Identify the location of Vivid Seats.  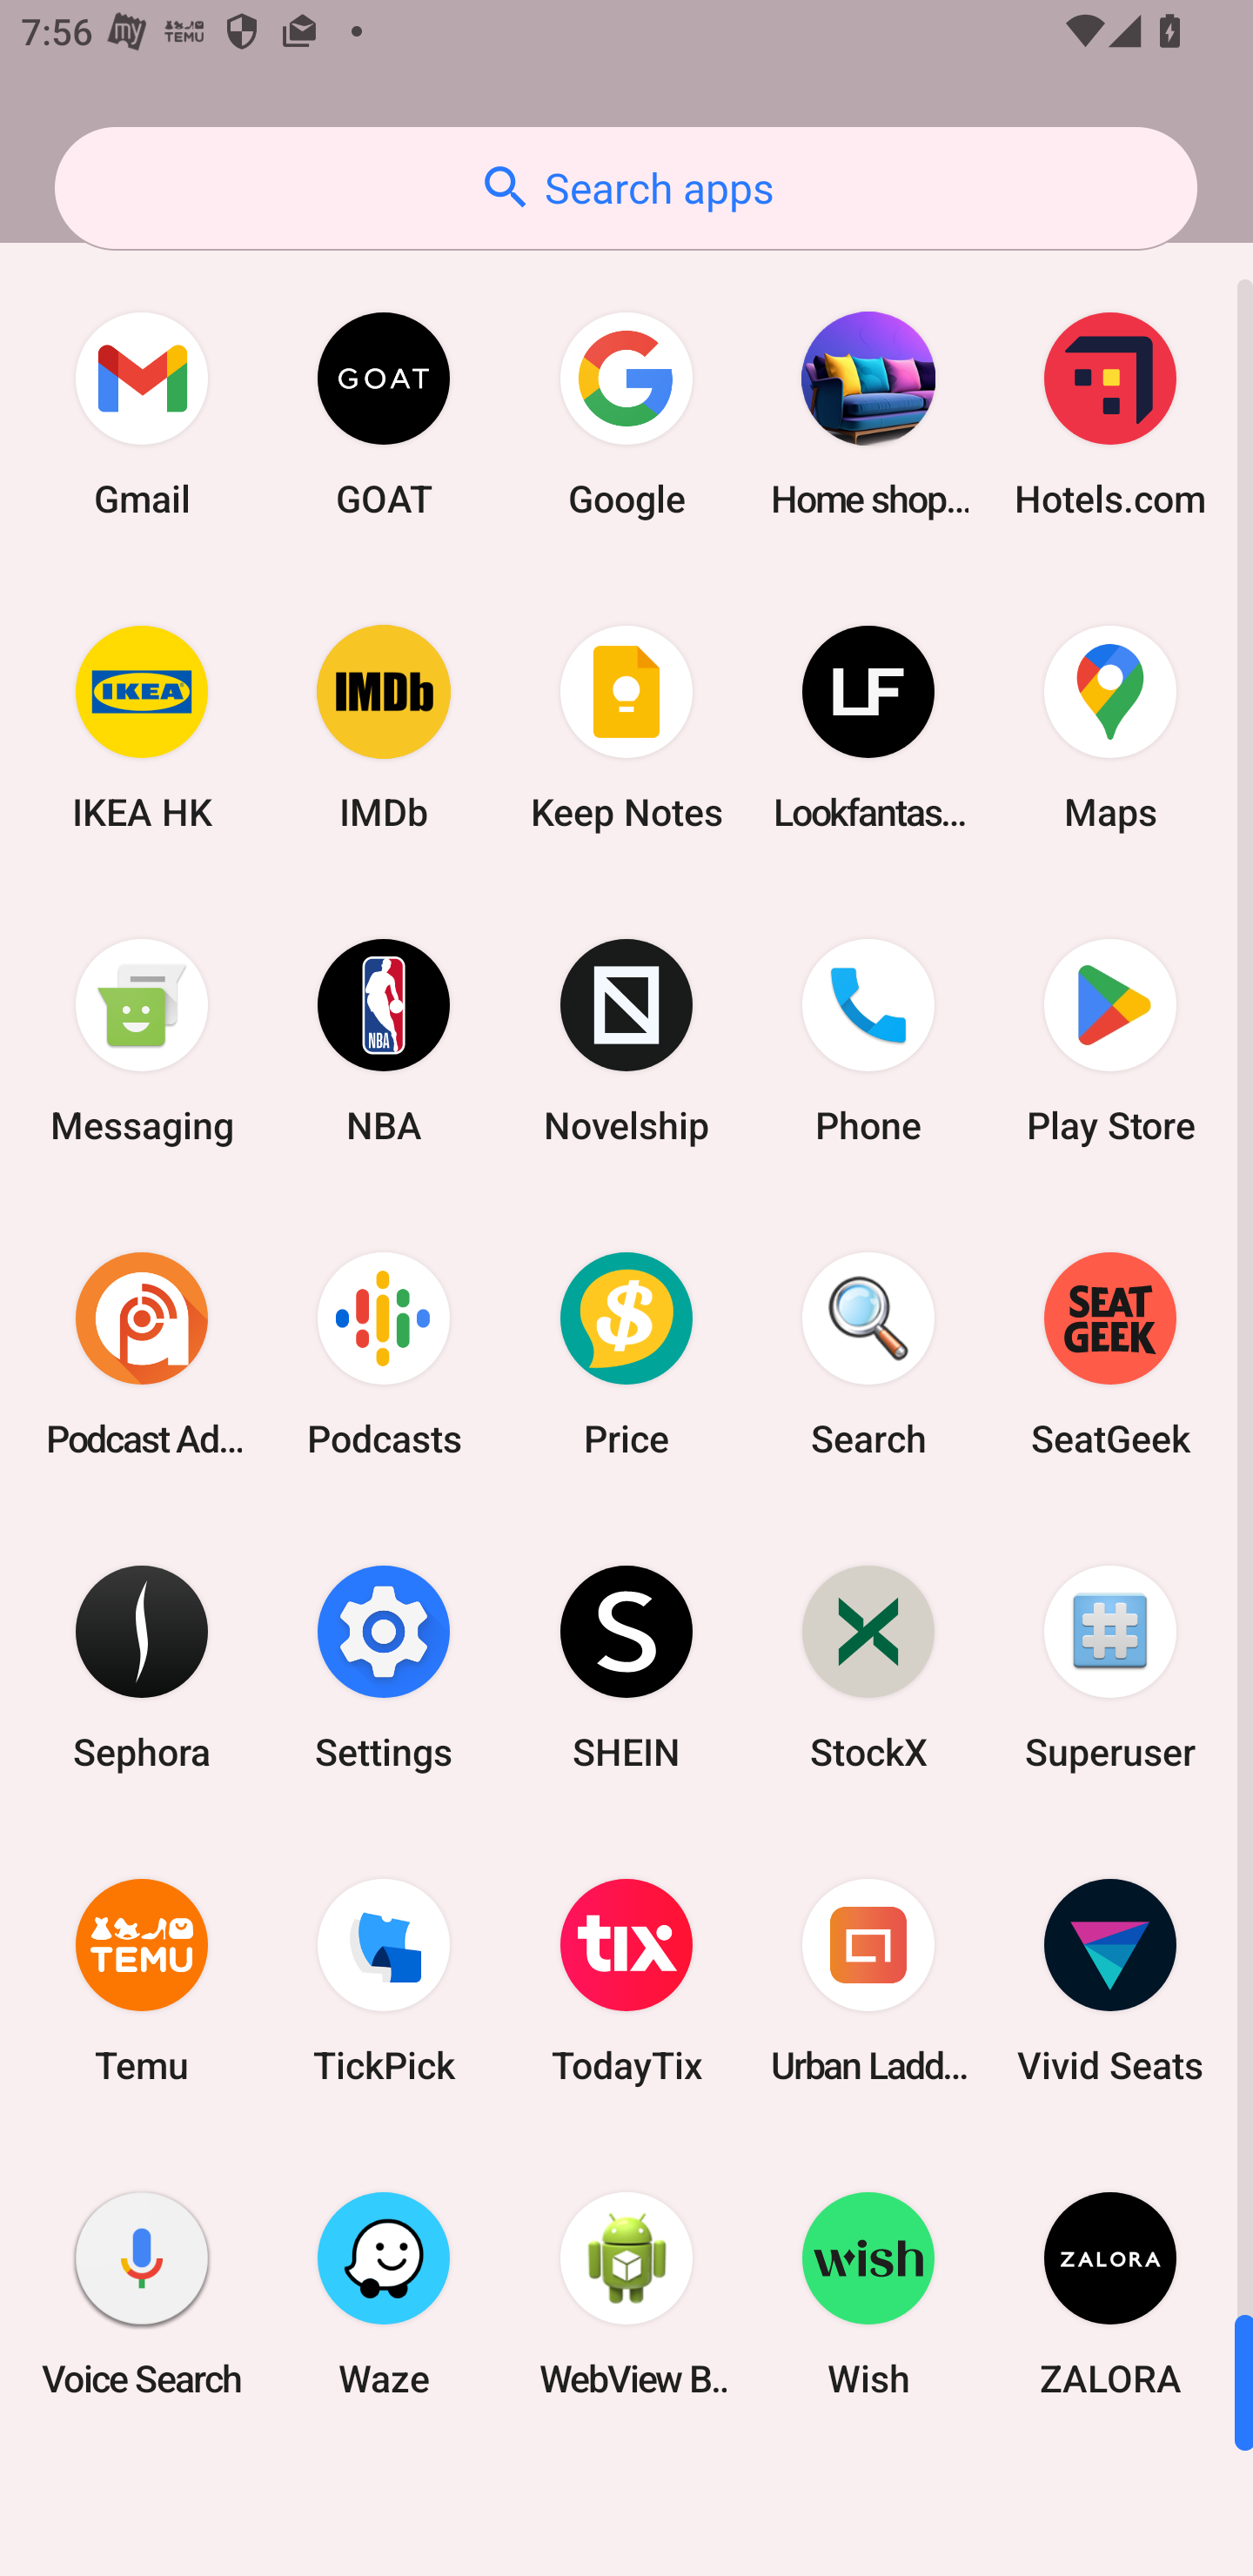
(1110, 1981).